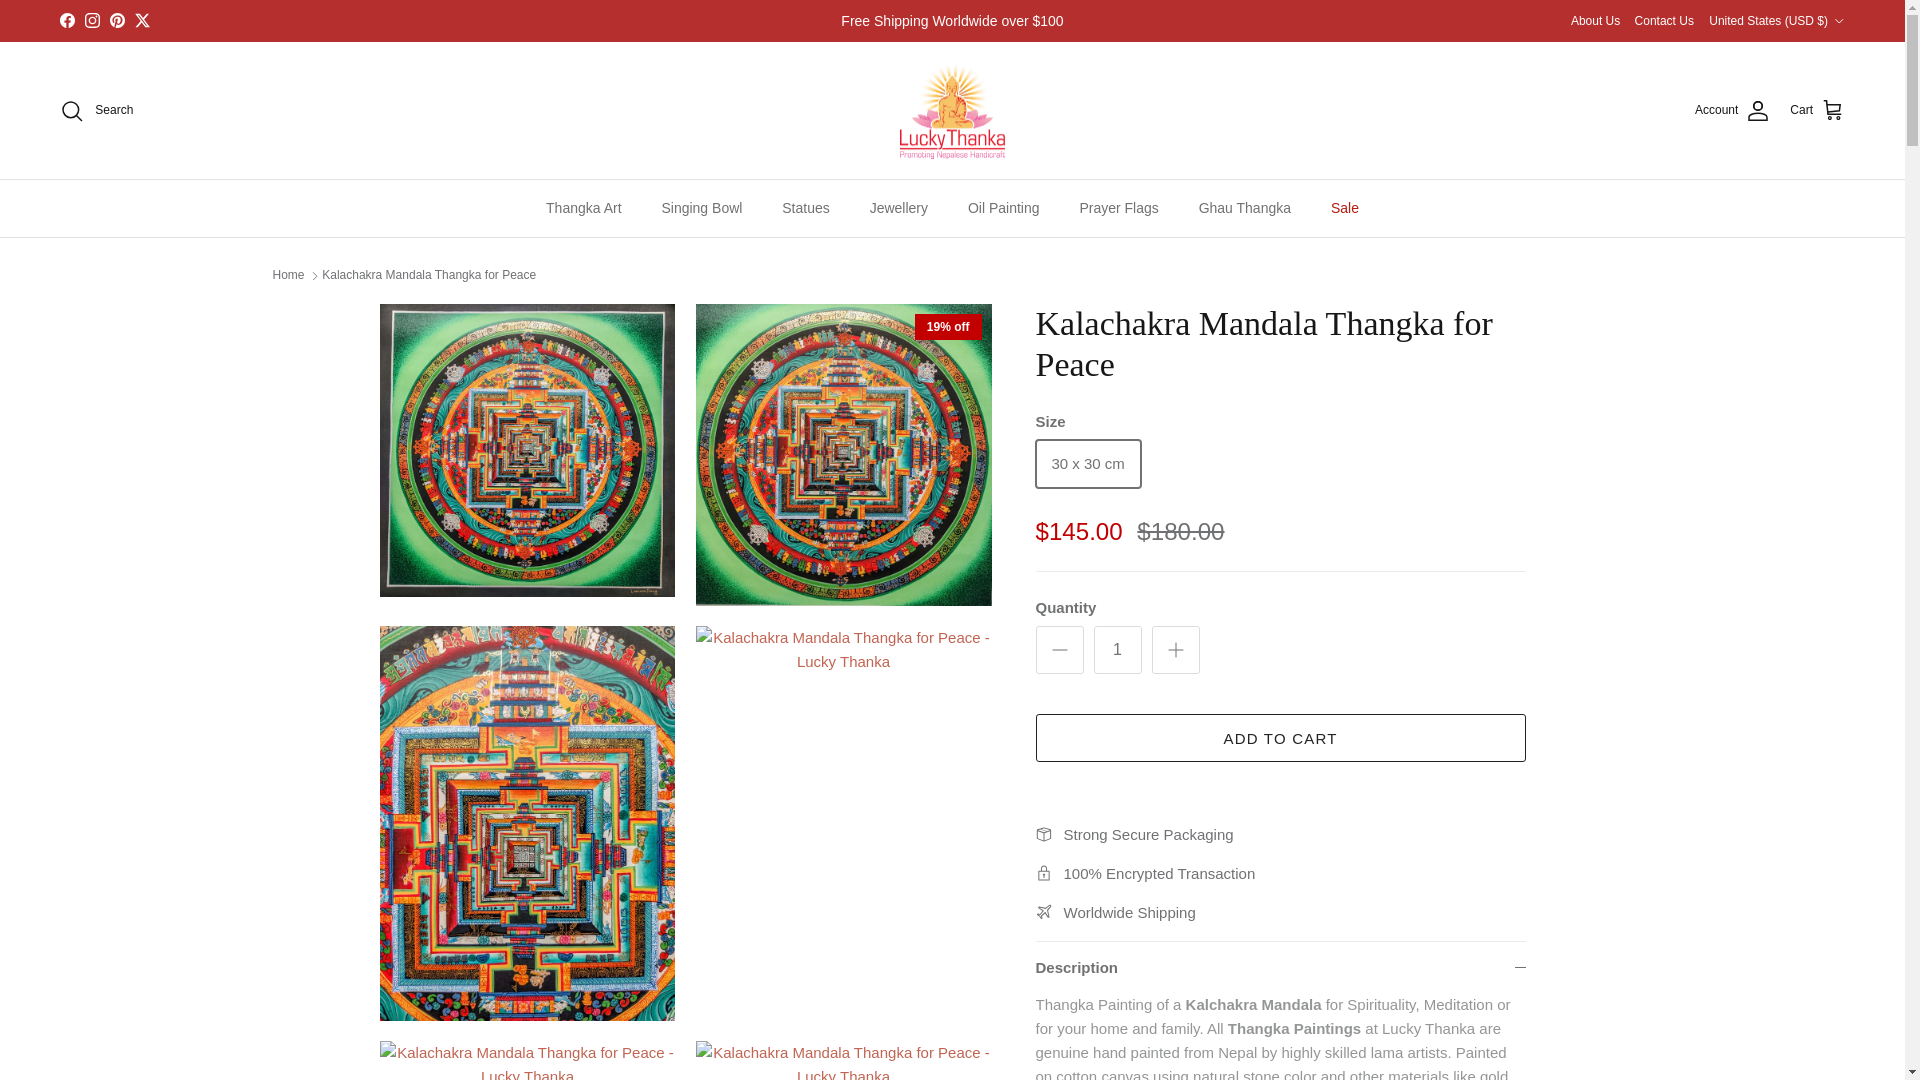 The image size is (1920, 1080). What do you see at coordinates (1817, 111) in the screenshot?
I see `Cart` at bounding box center [1817, 111].